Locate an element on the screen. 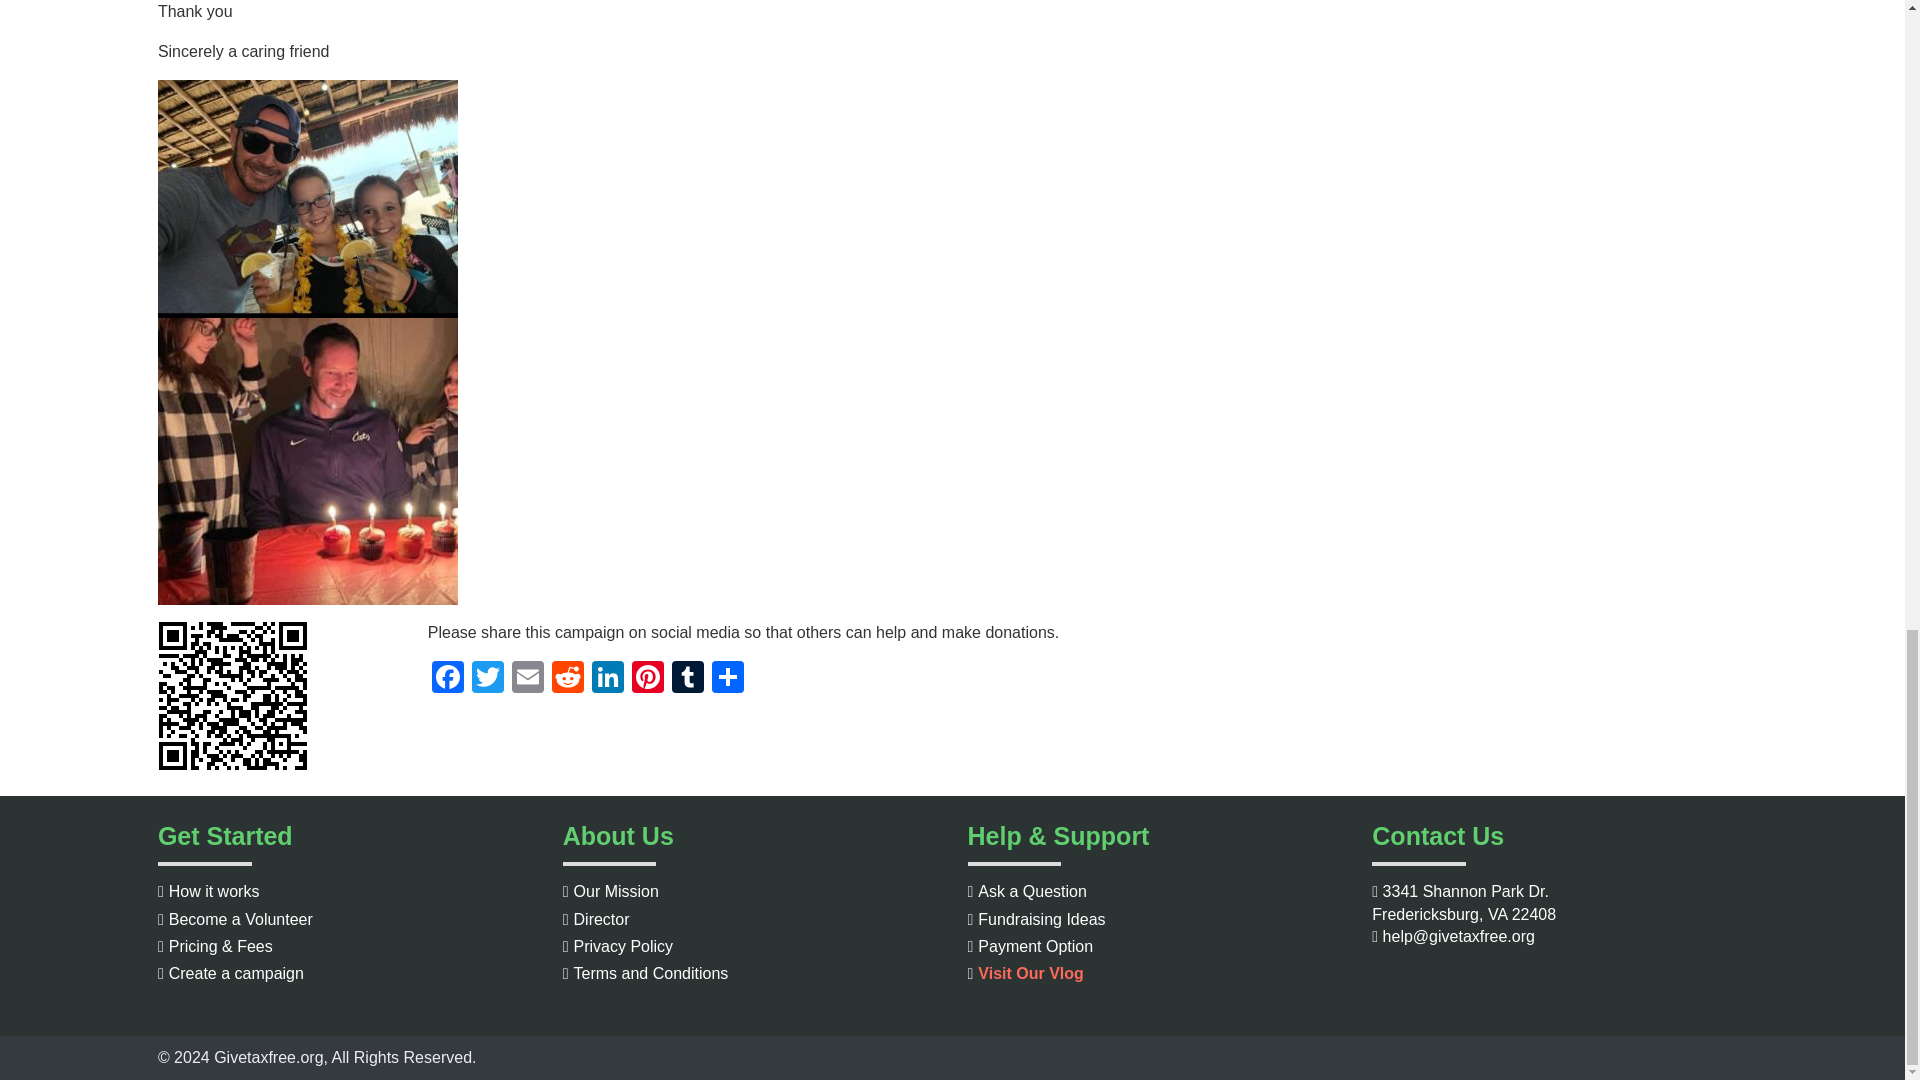 The image size is (1920, 1080). Share is located at coordinates (728, 678).